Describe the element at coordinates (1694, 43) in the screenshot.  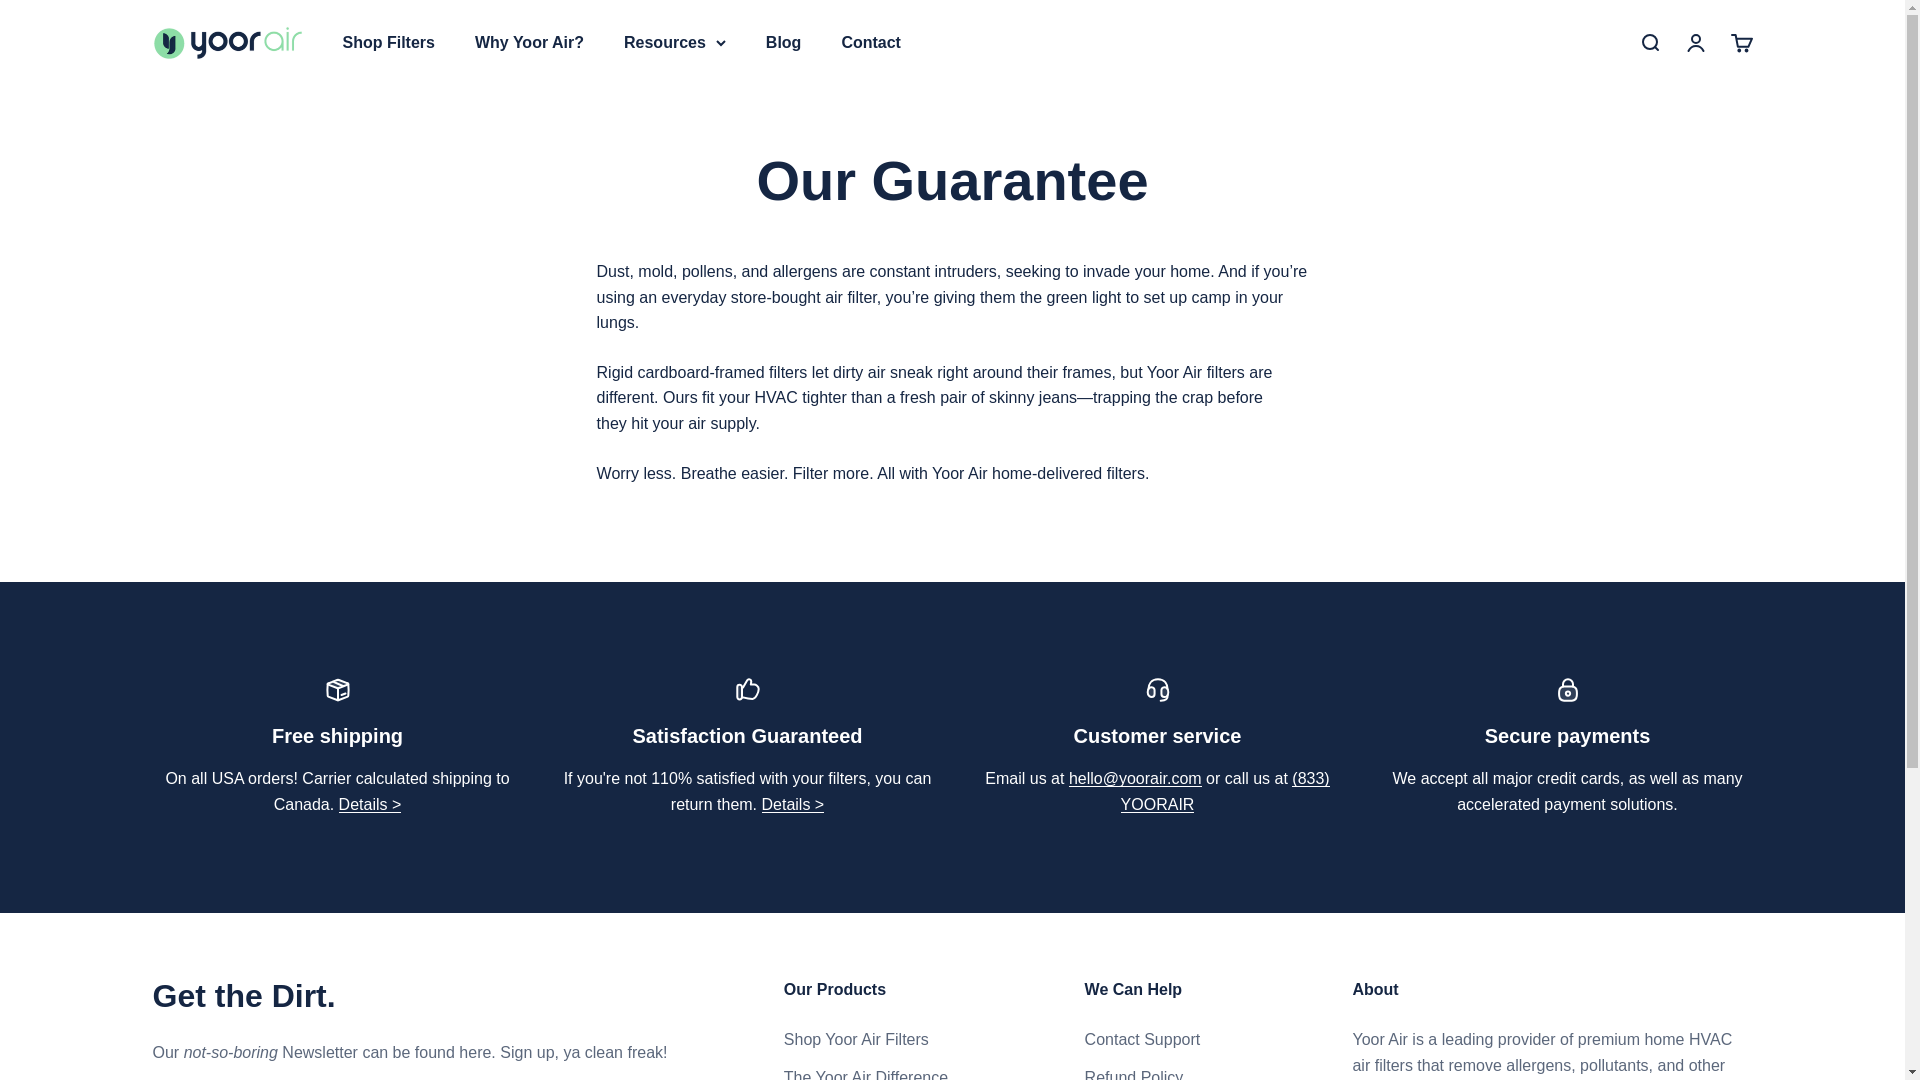
I see `Open account page` at that location.